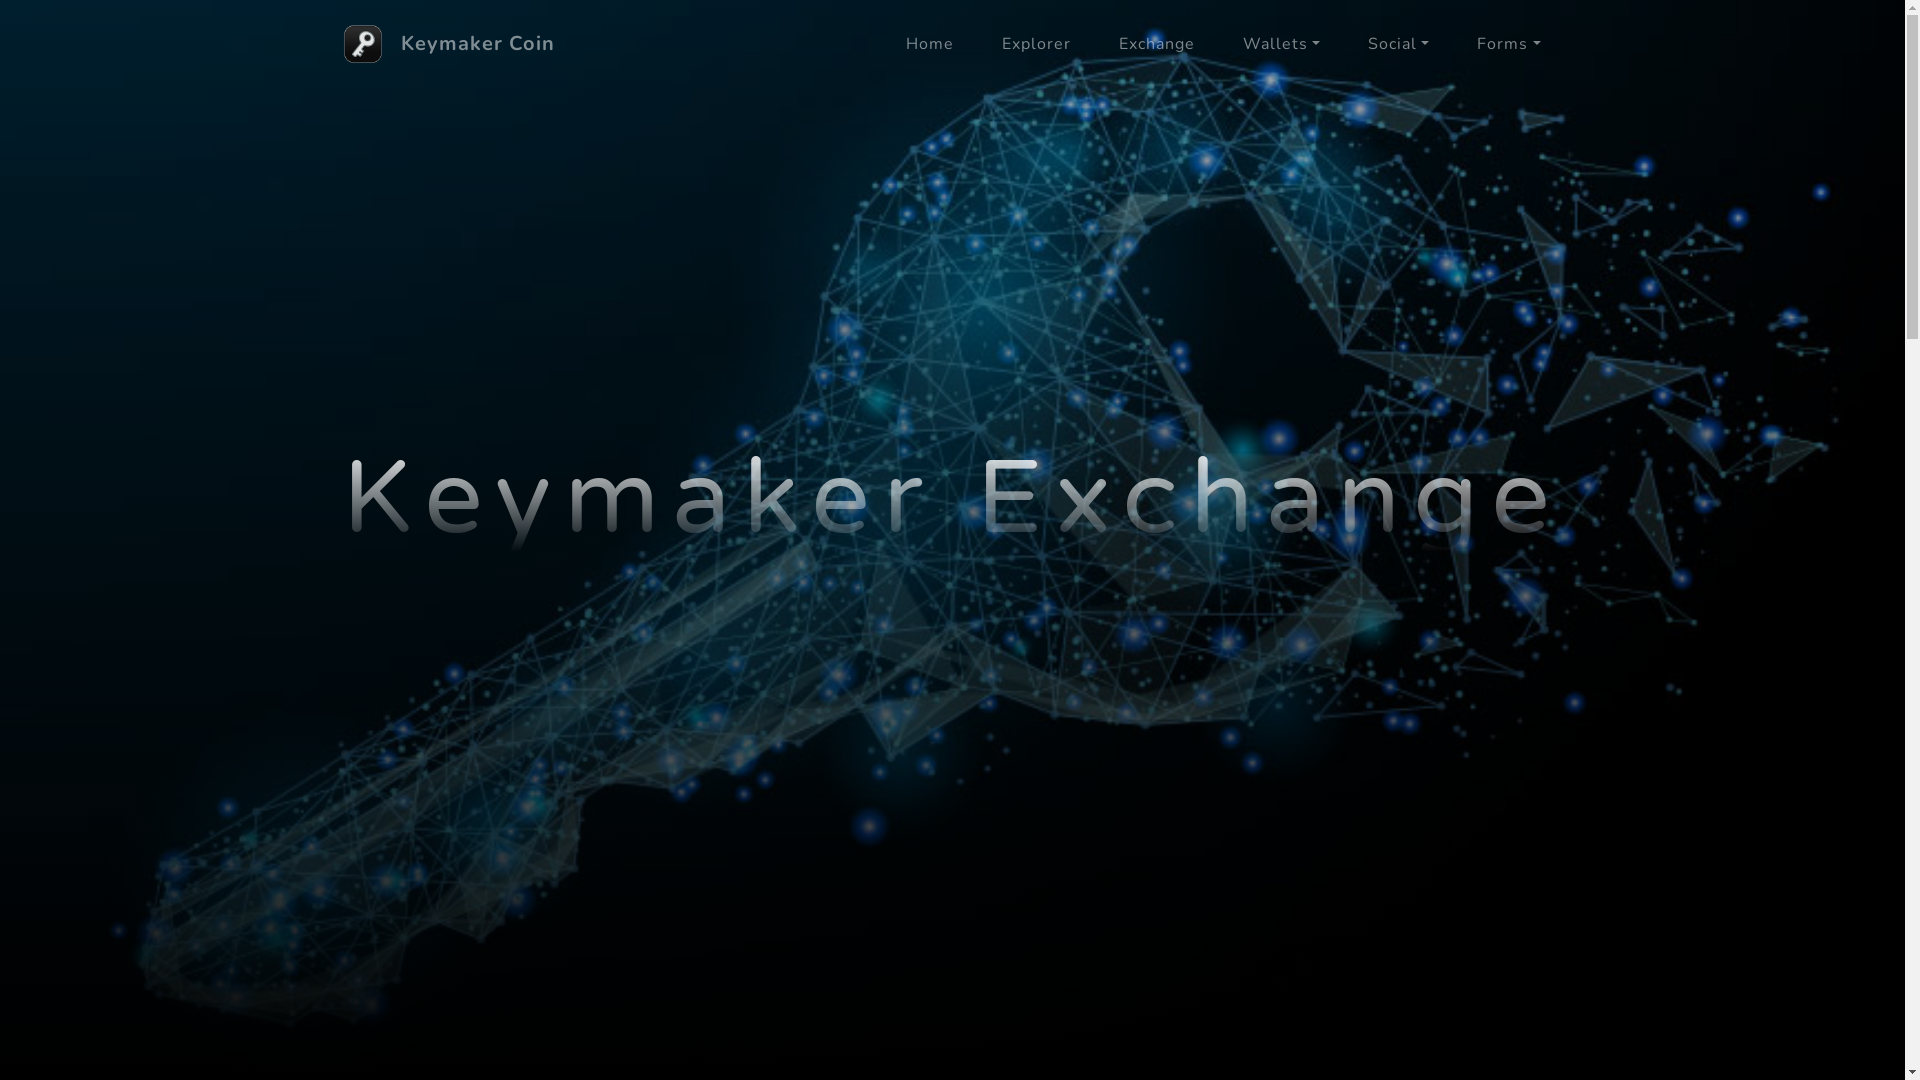 The image size is (1920, 1080). Describe the element at coordinates (1282, 44) in the screenshot. I see `Wallets` at that location.